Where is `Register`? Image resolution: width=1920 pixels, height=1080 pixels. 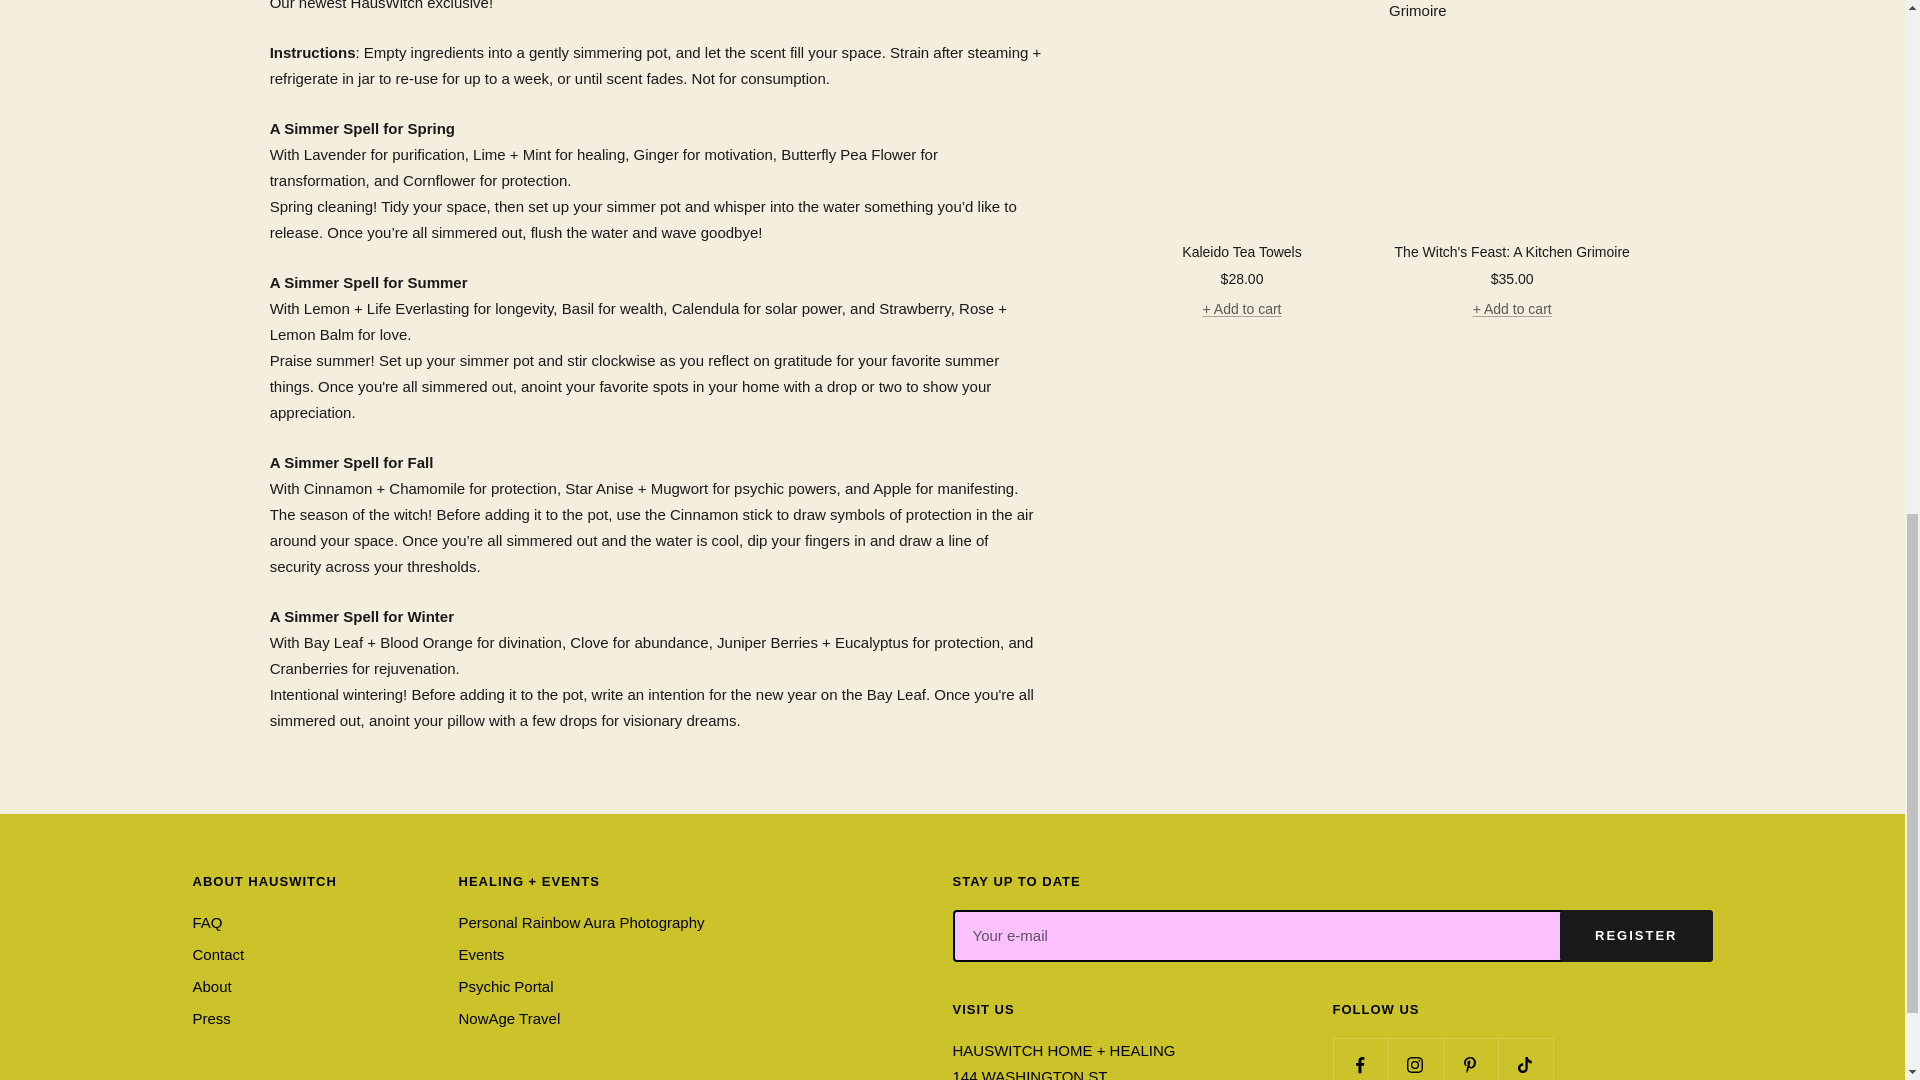 Register is located at coordinates (1636, 936).